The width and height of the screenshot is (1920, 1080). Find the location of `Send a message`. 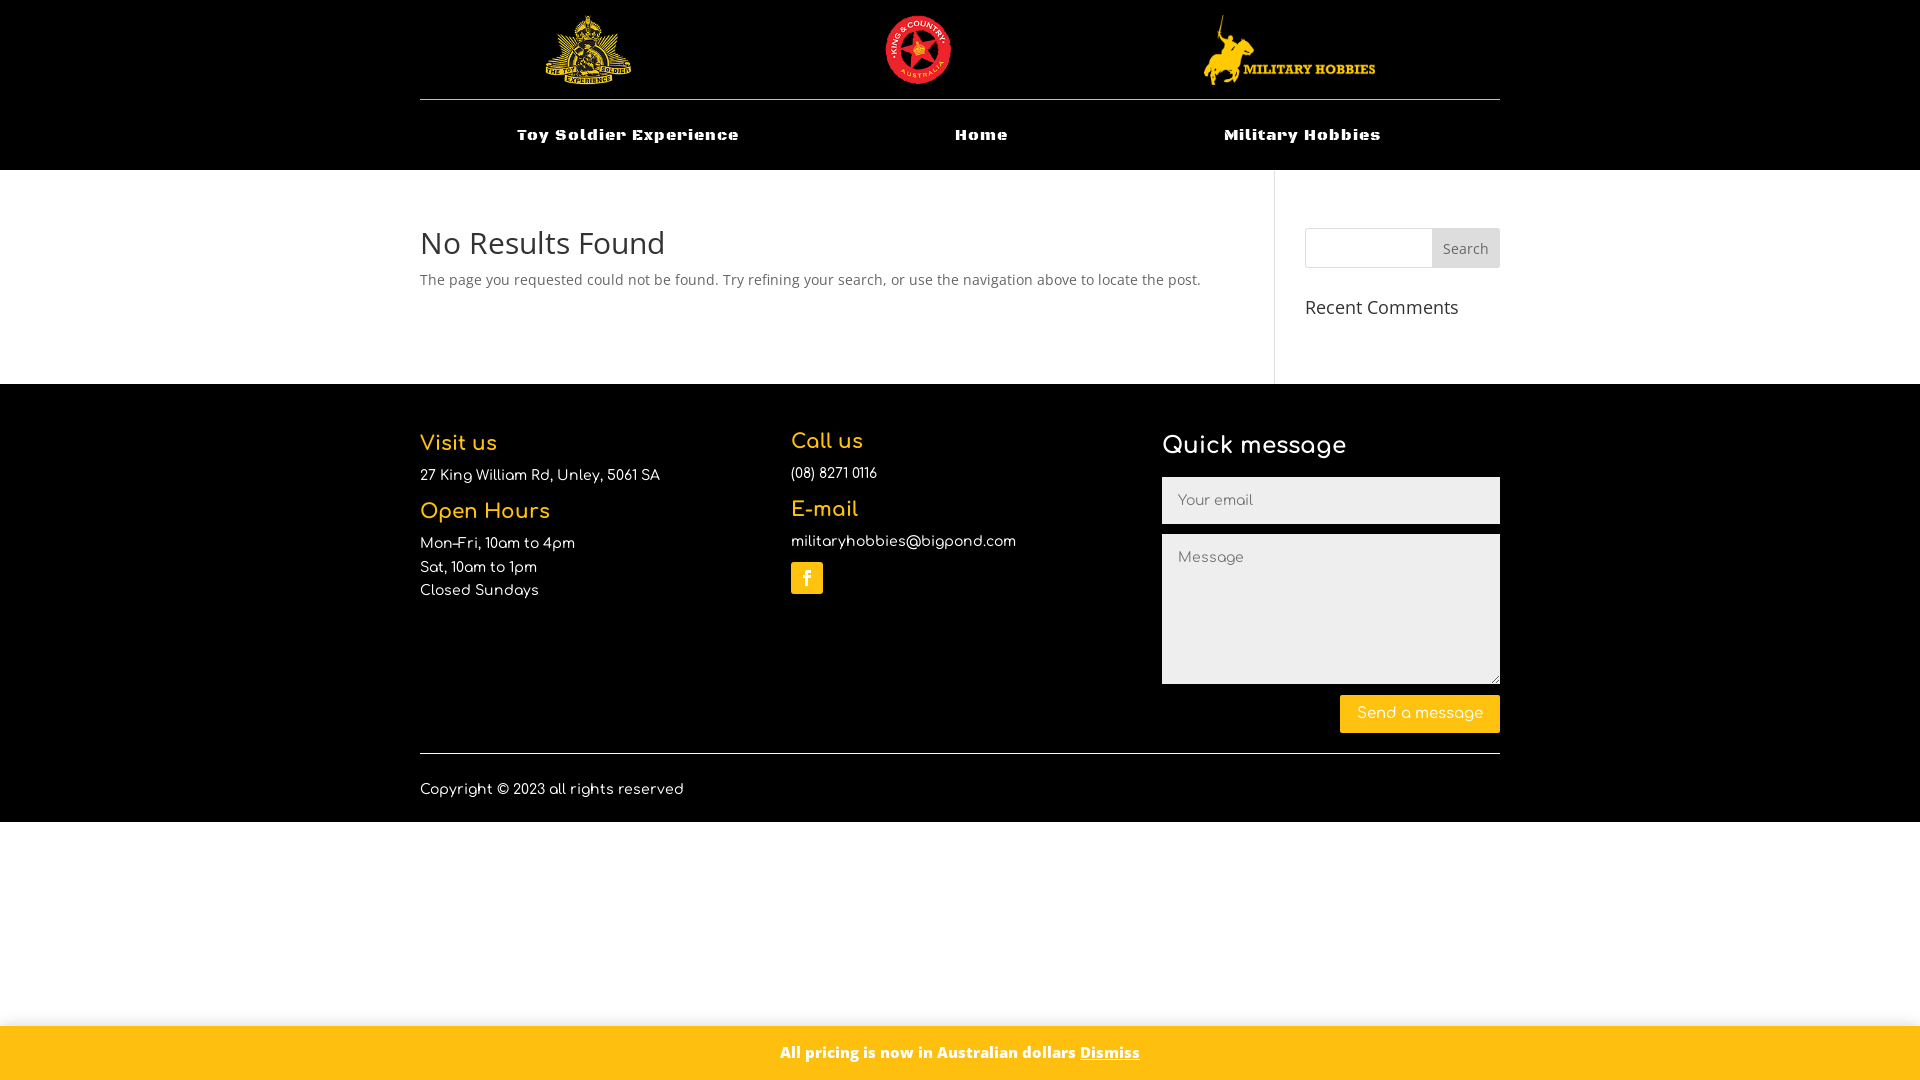

Send a message is located at coordinates (1420, 714).